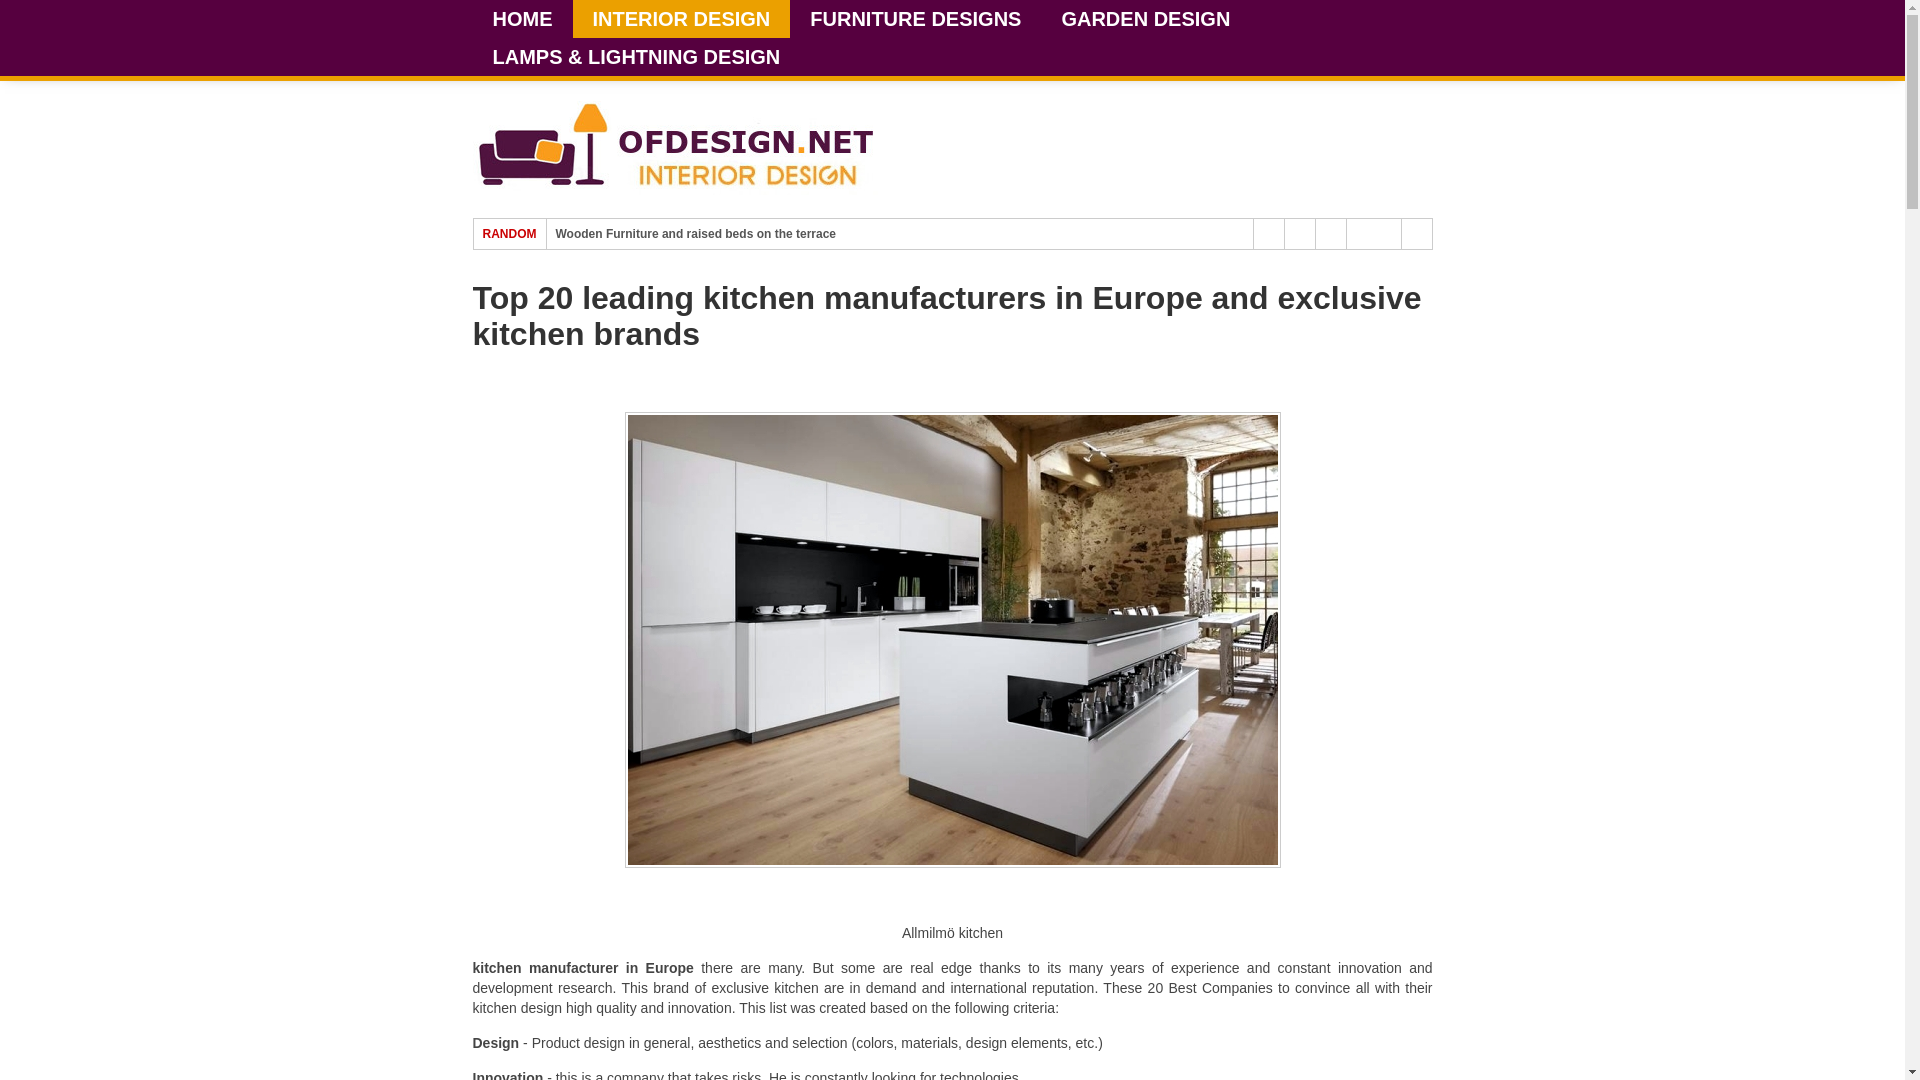 This screenshot has width=1920, height=1080. Describe the element at coordinates (1144, 18) in the screenshot. I see `GARDEN DESIGN` at that location.